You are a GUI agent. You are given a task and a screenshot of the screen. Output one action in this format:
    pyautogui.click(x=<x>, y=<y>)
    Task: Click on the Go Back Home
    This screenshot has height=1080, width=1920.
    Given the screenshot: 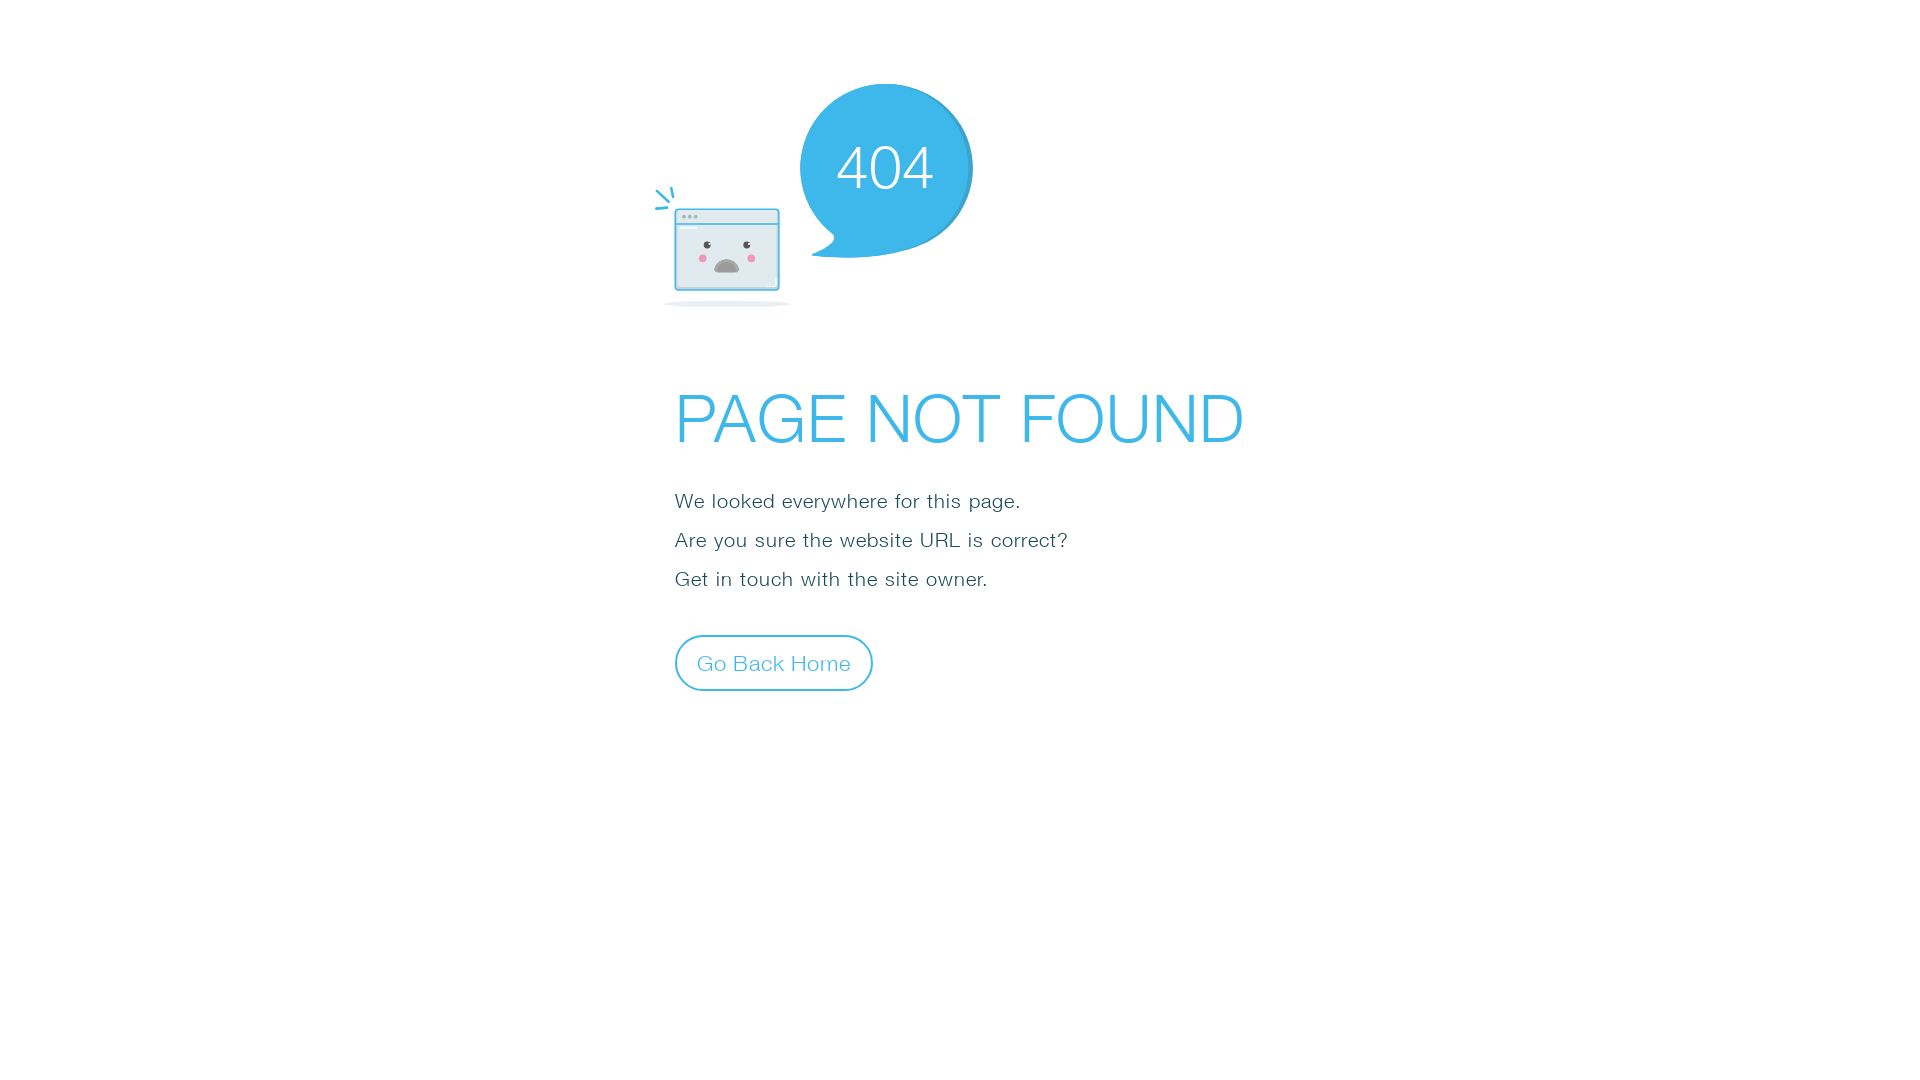 What is the action you would take?
    pyautogui.click(x=774, y=662)
    